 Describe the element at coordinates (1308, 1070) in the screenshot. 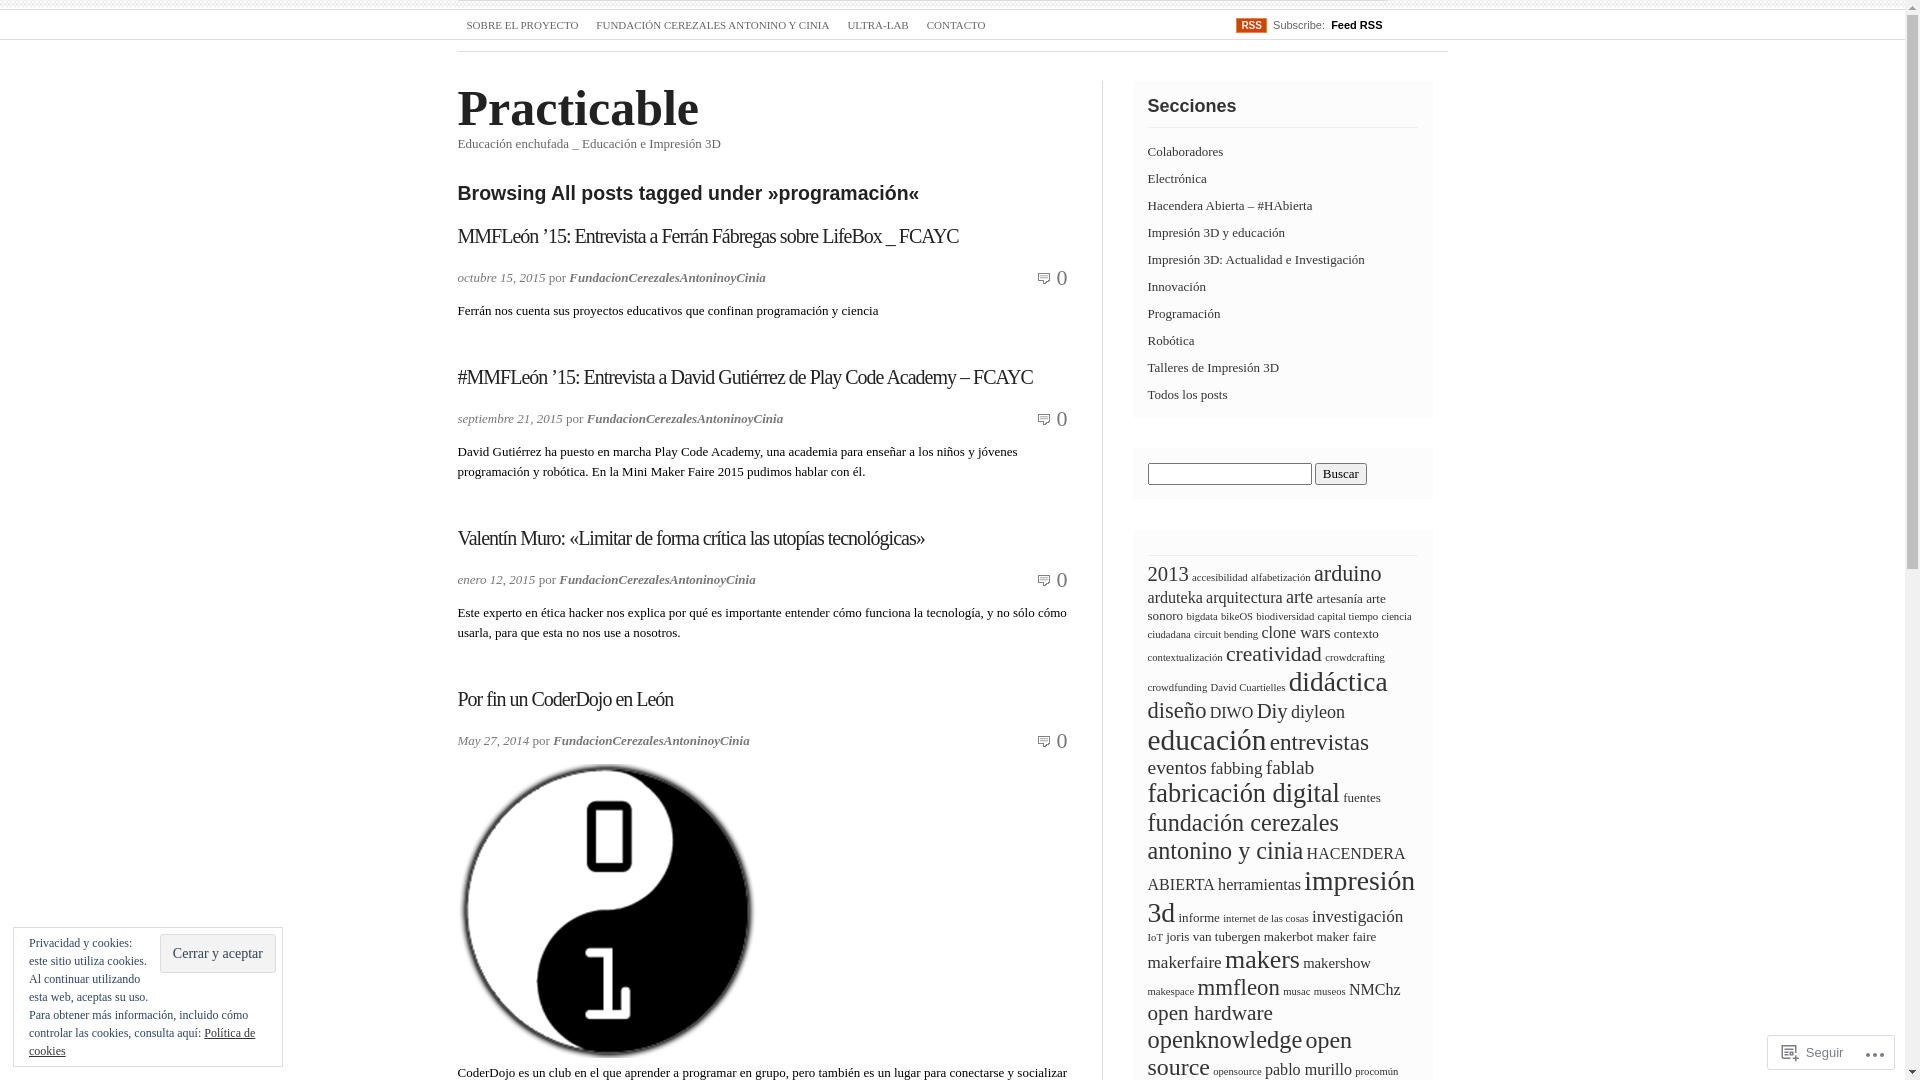

I see `pablo murillo` at that location.